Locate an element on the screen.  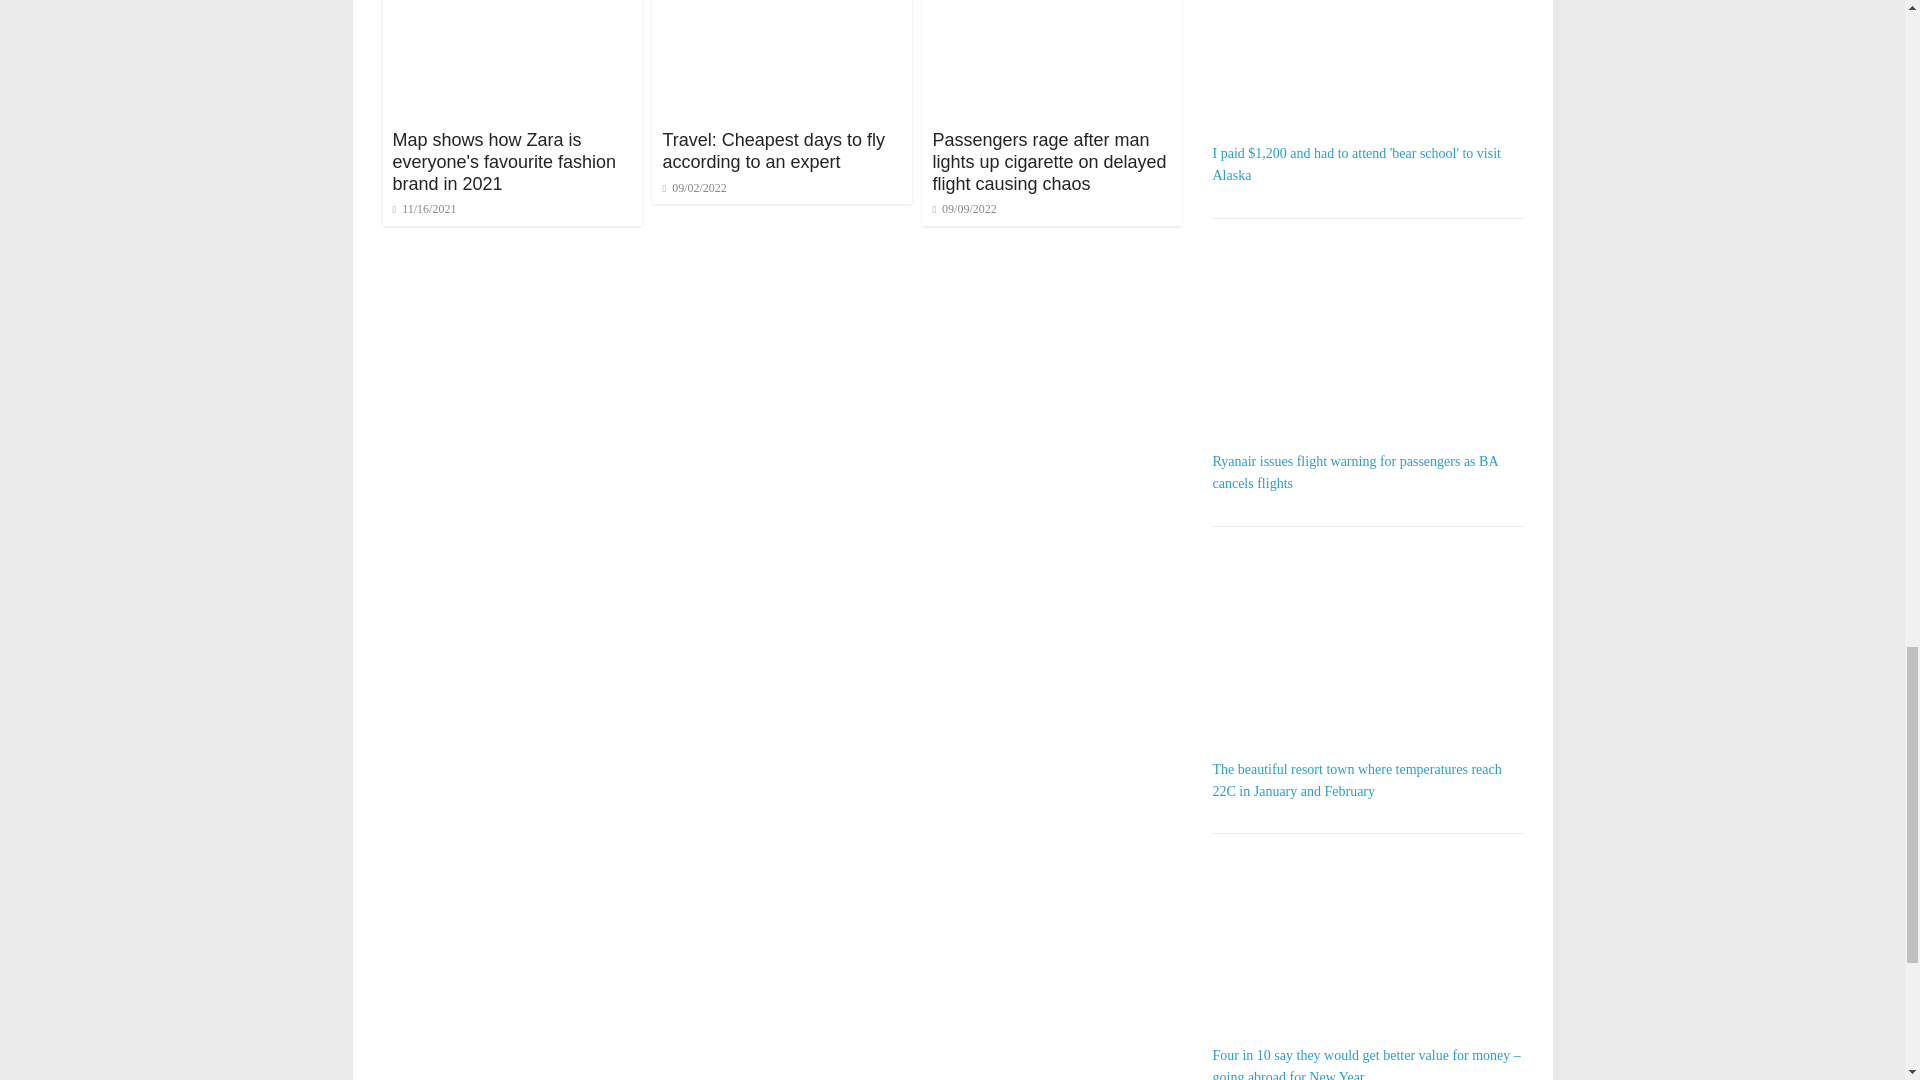
19:56 is located at coordinates (424, 208).